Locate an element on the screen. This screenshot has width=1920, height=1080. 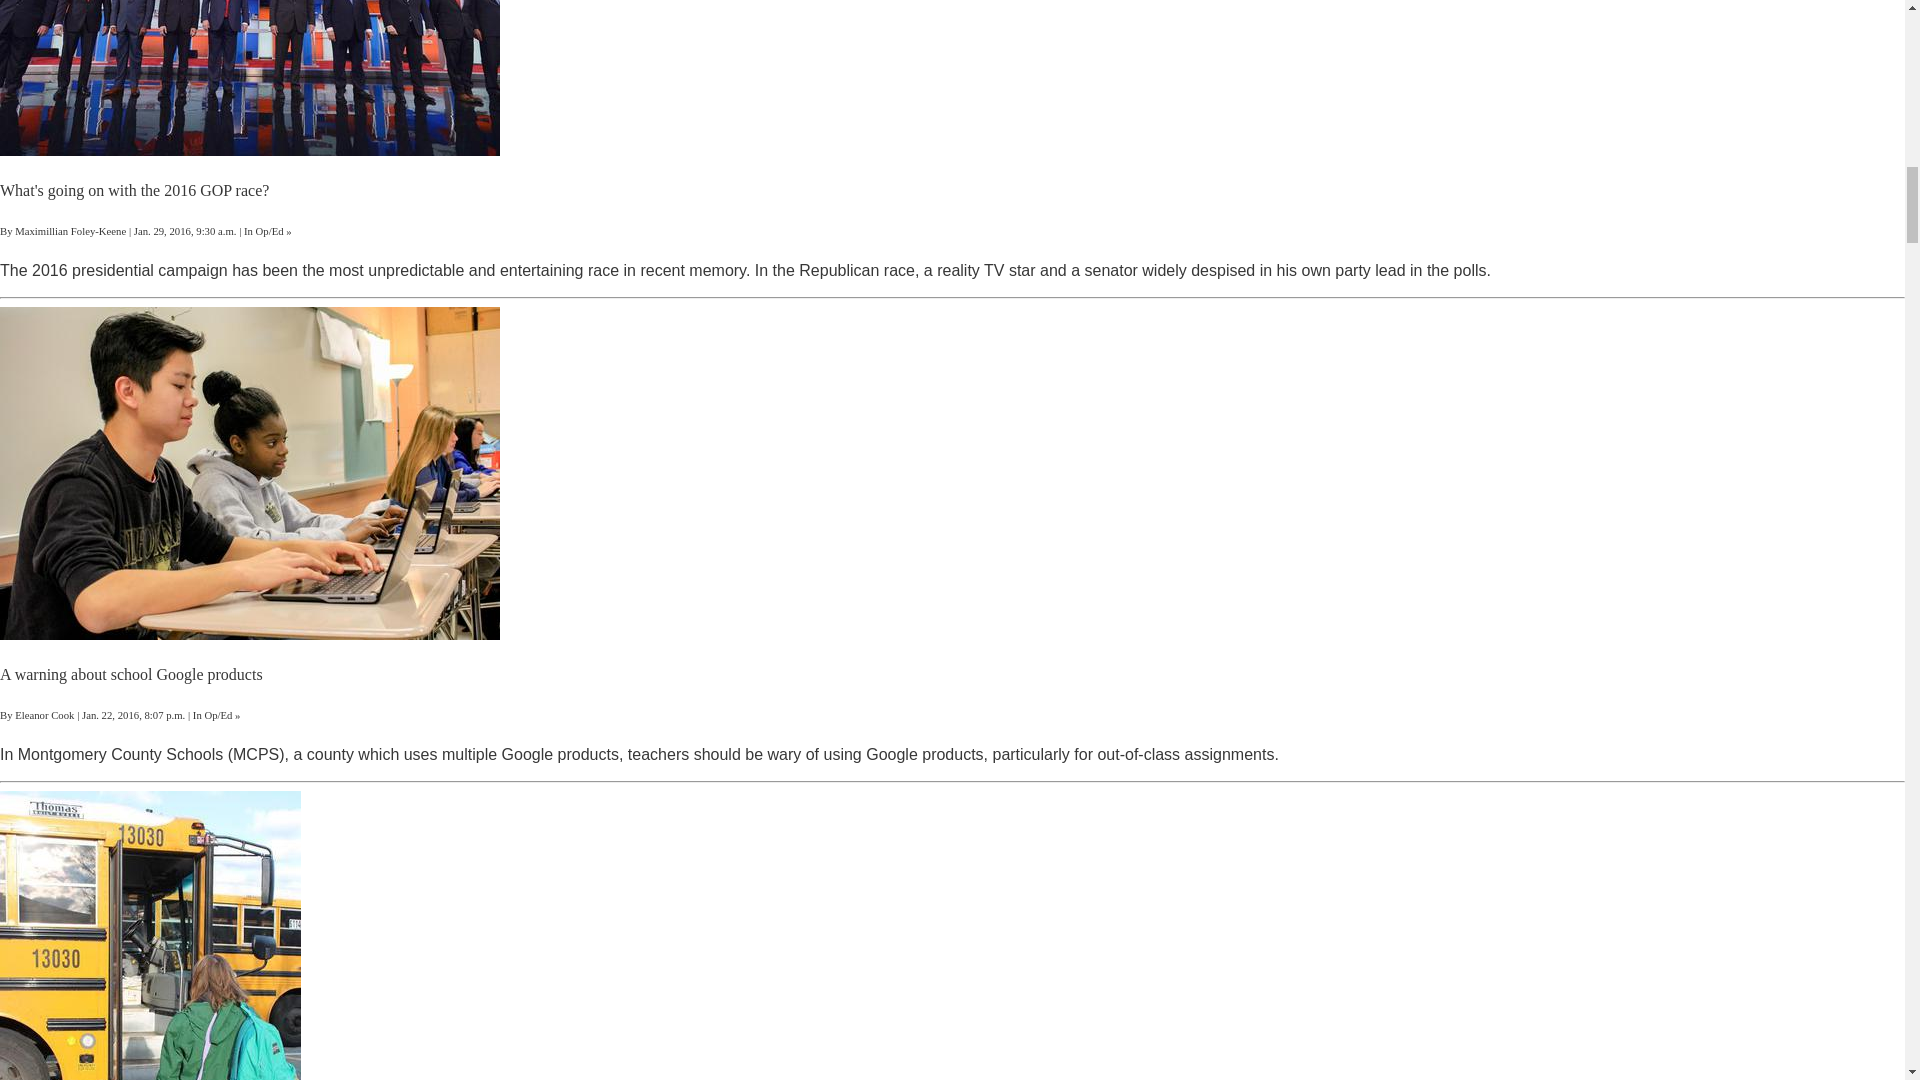
Maximillian Foley-Keene is located at coordinates (70, 230).